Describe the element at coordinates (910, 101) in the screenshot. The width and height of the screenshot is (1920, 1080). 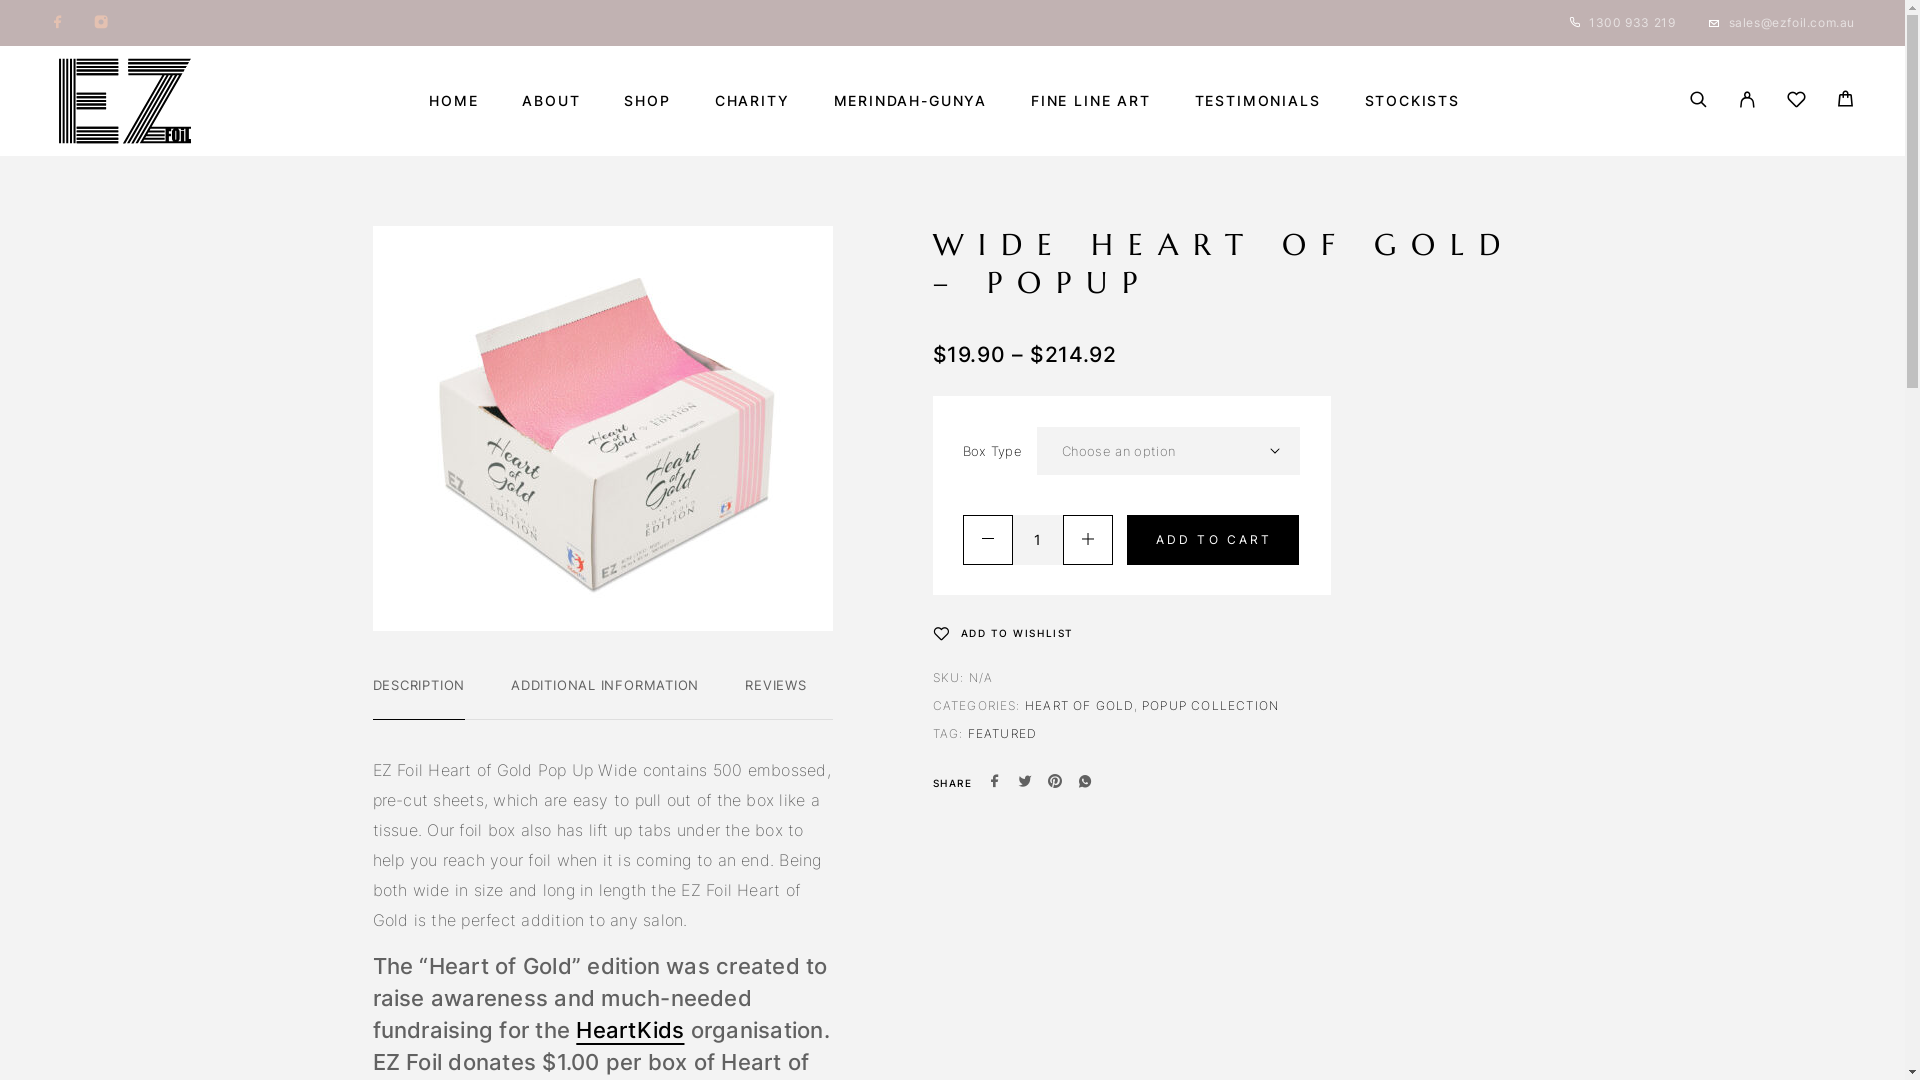
I see `MERINDAH-GUNYA` at that location.